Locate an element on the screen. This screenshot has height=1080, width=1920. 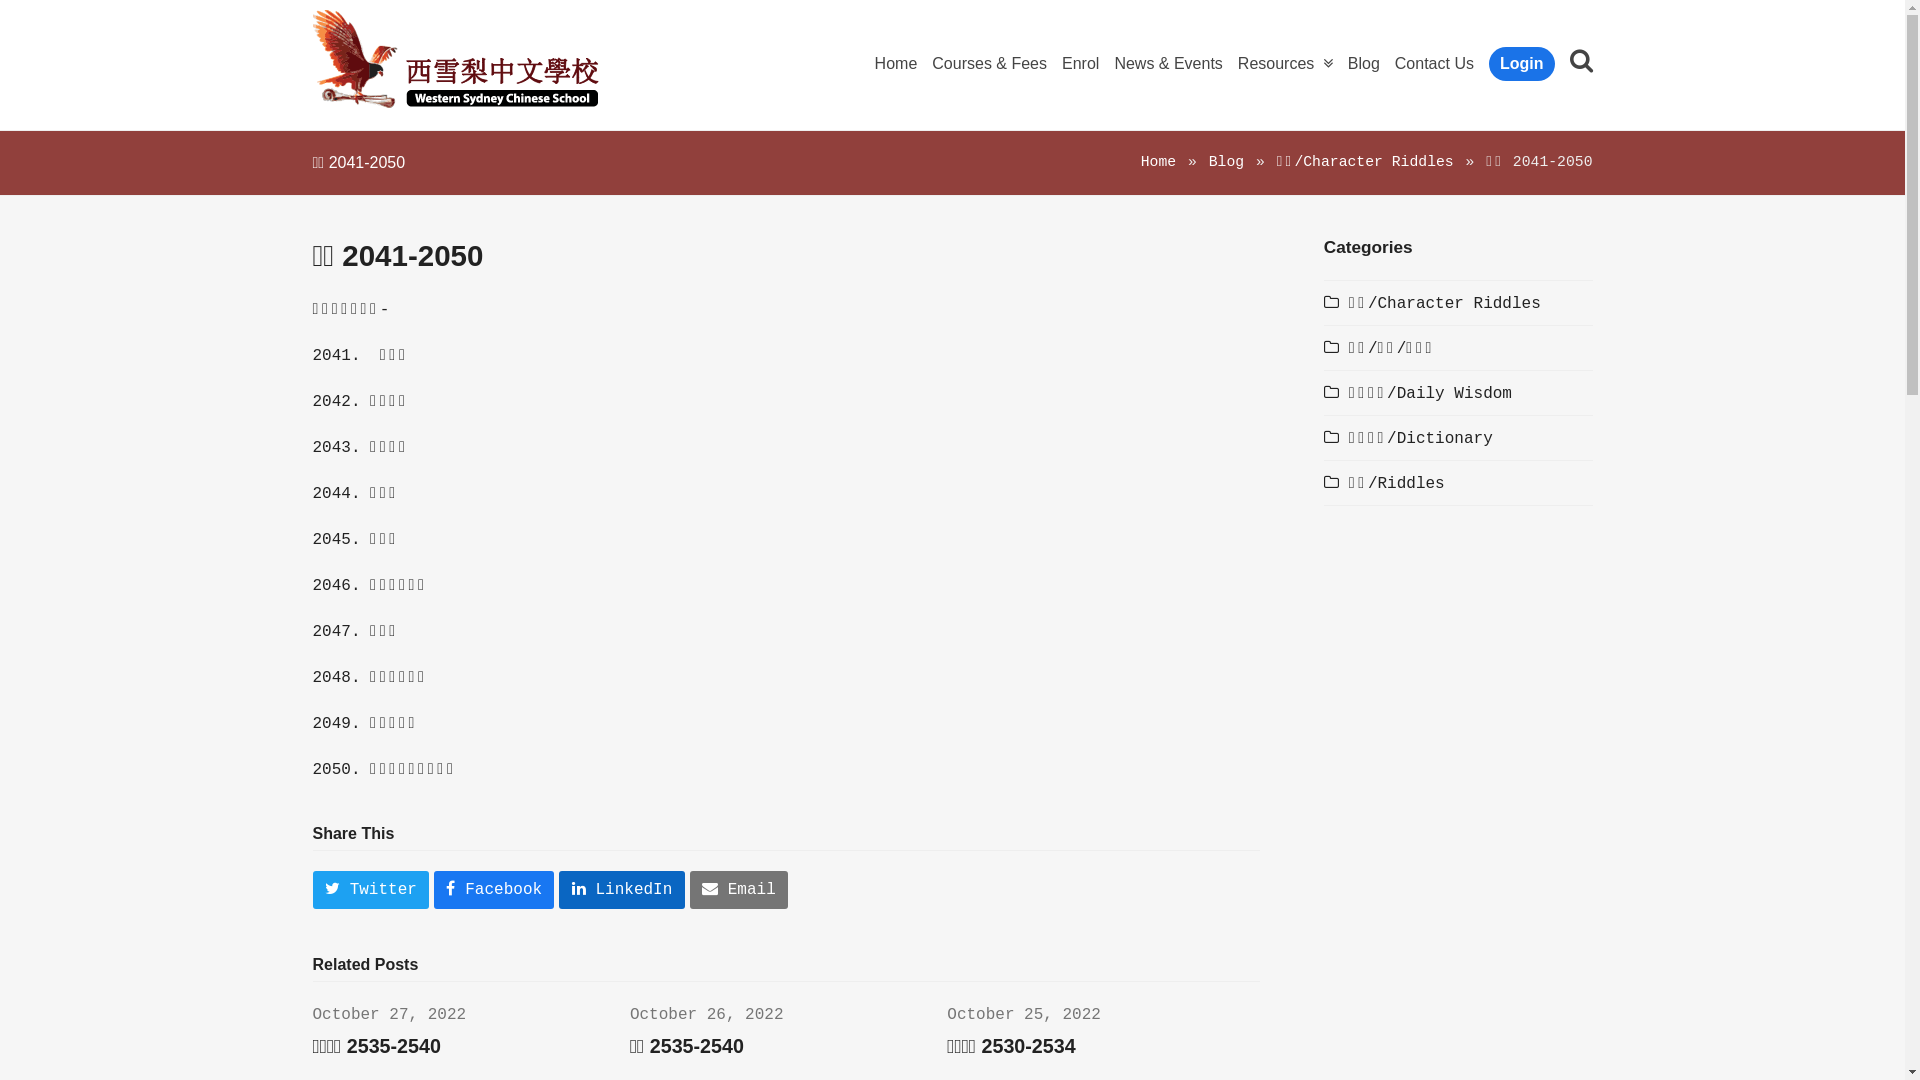
Email is located at coordinates (739, 890).